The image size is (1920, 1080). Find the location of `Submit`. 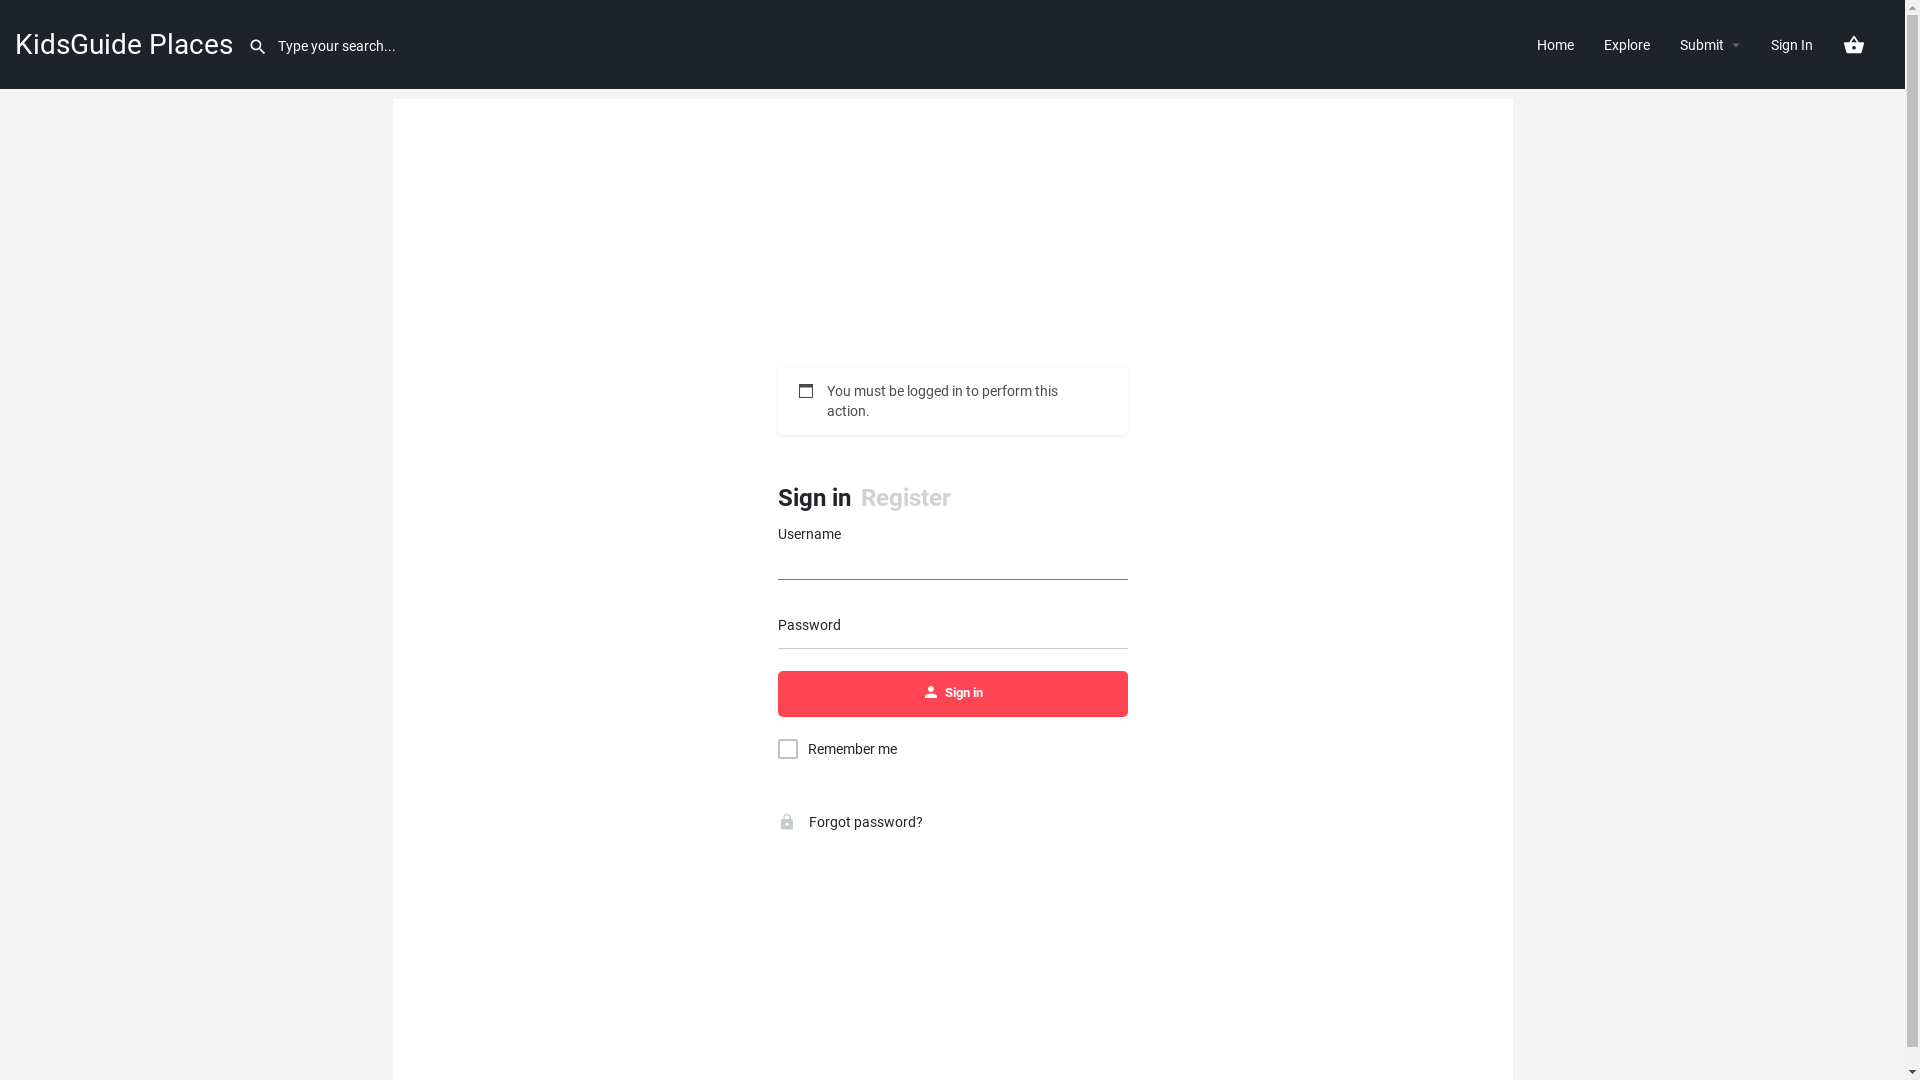

Submit is located at coordinates (1702, 44).